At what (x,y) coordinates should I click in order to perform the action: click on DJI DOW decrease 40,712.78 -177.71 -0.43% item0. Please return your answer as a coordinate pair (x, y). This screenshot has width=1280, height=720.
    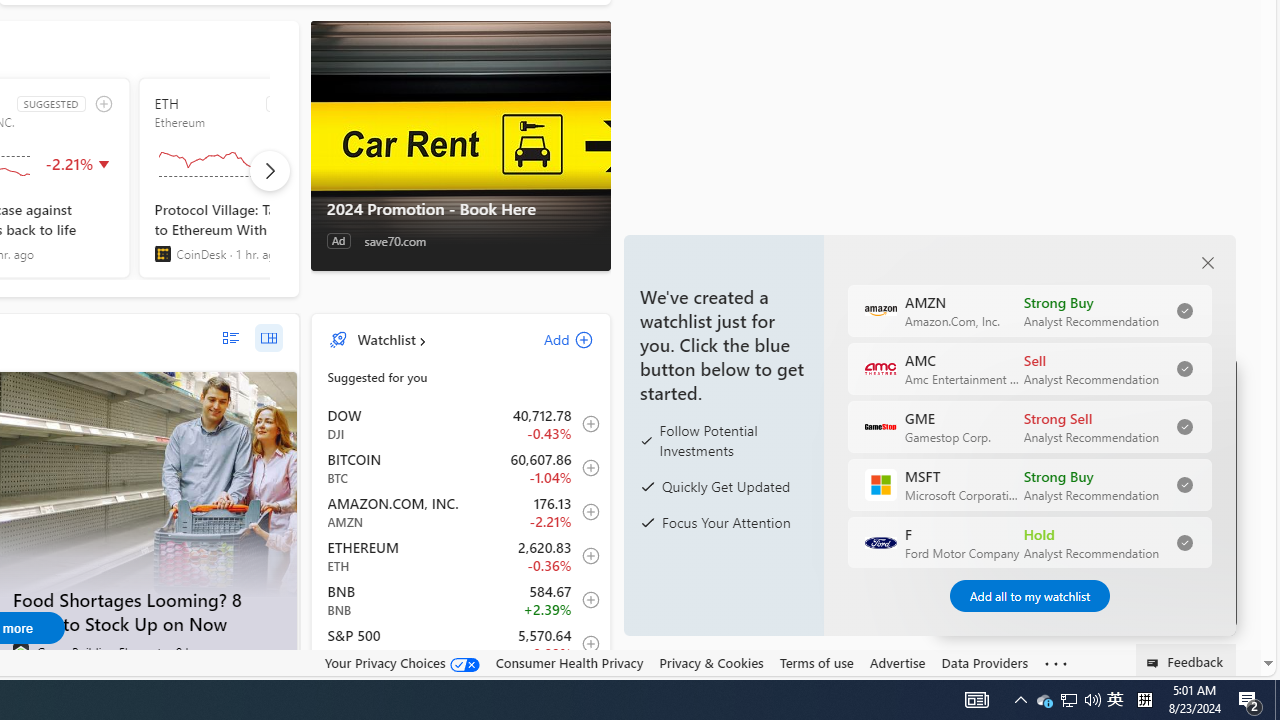
    Looking at the image, I should click on (461, 423).